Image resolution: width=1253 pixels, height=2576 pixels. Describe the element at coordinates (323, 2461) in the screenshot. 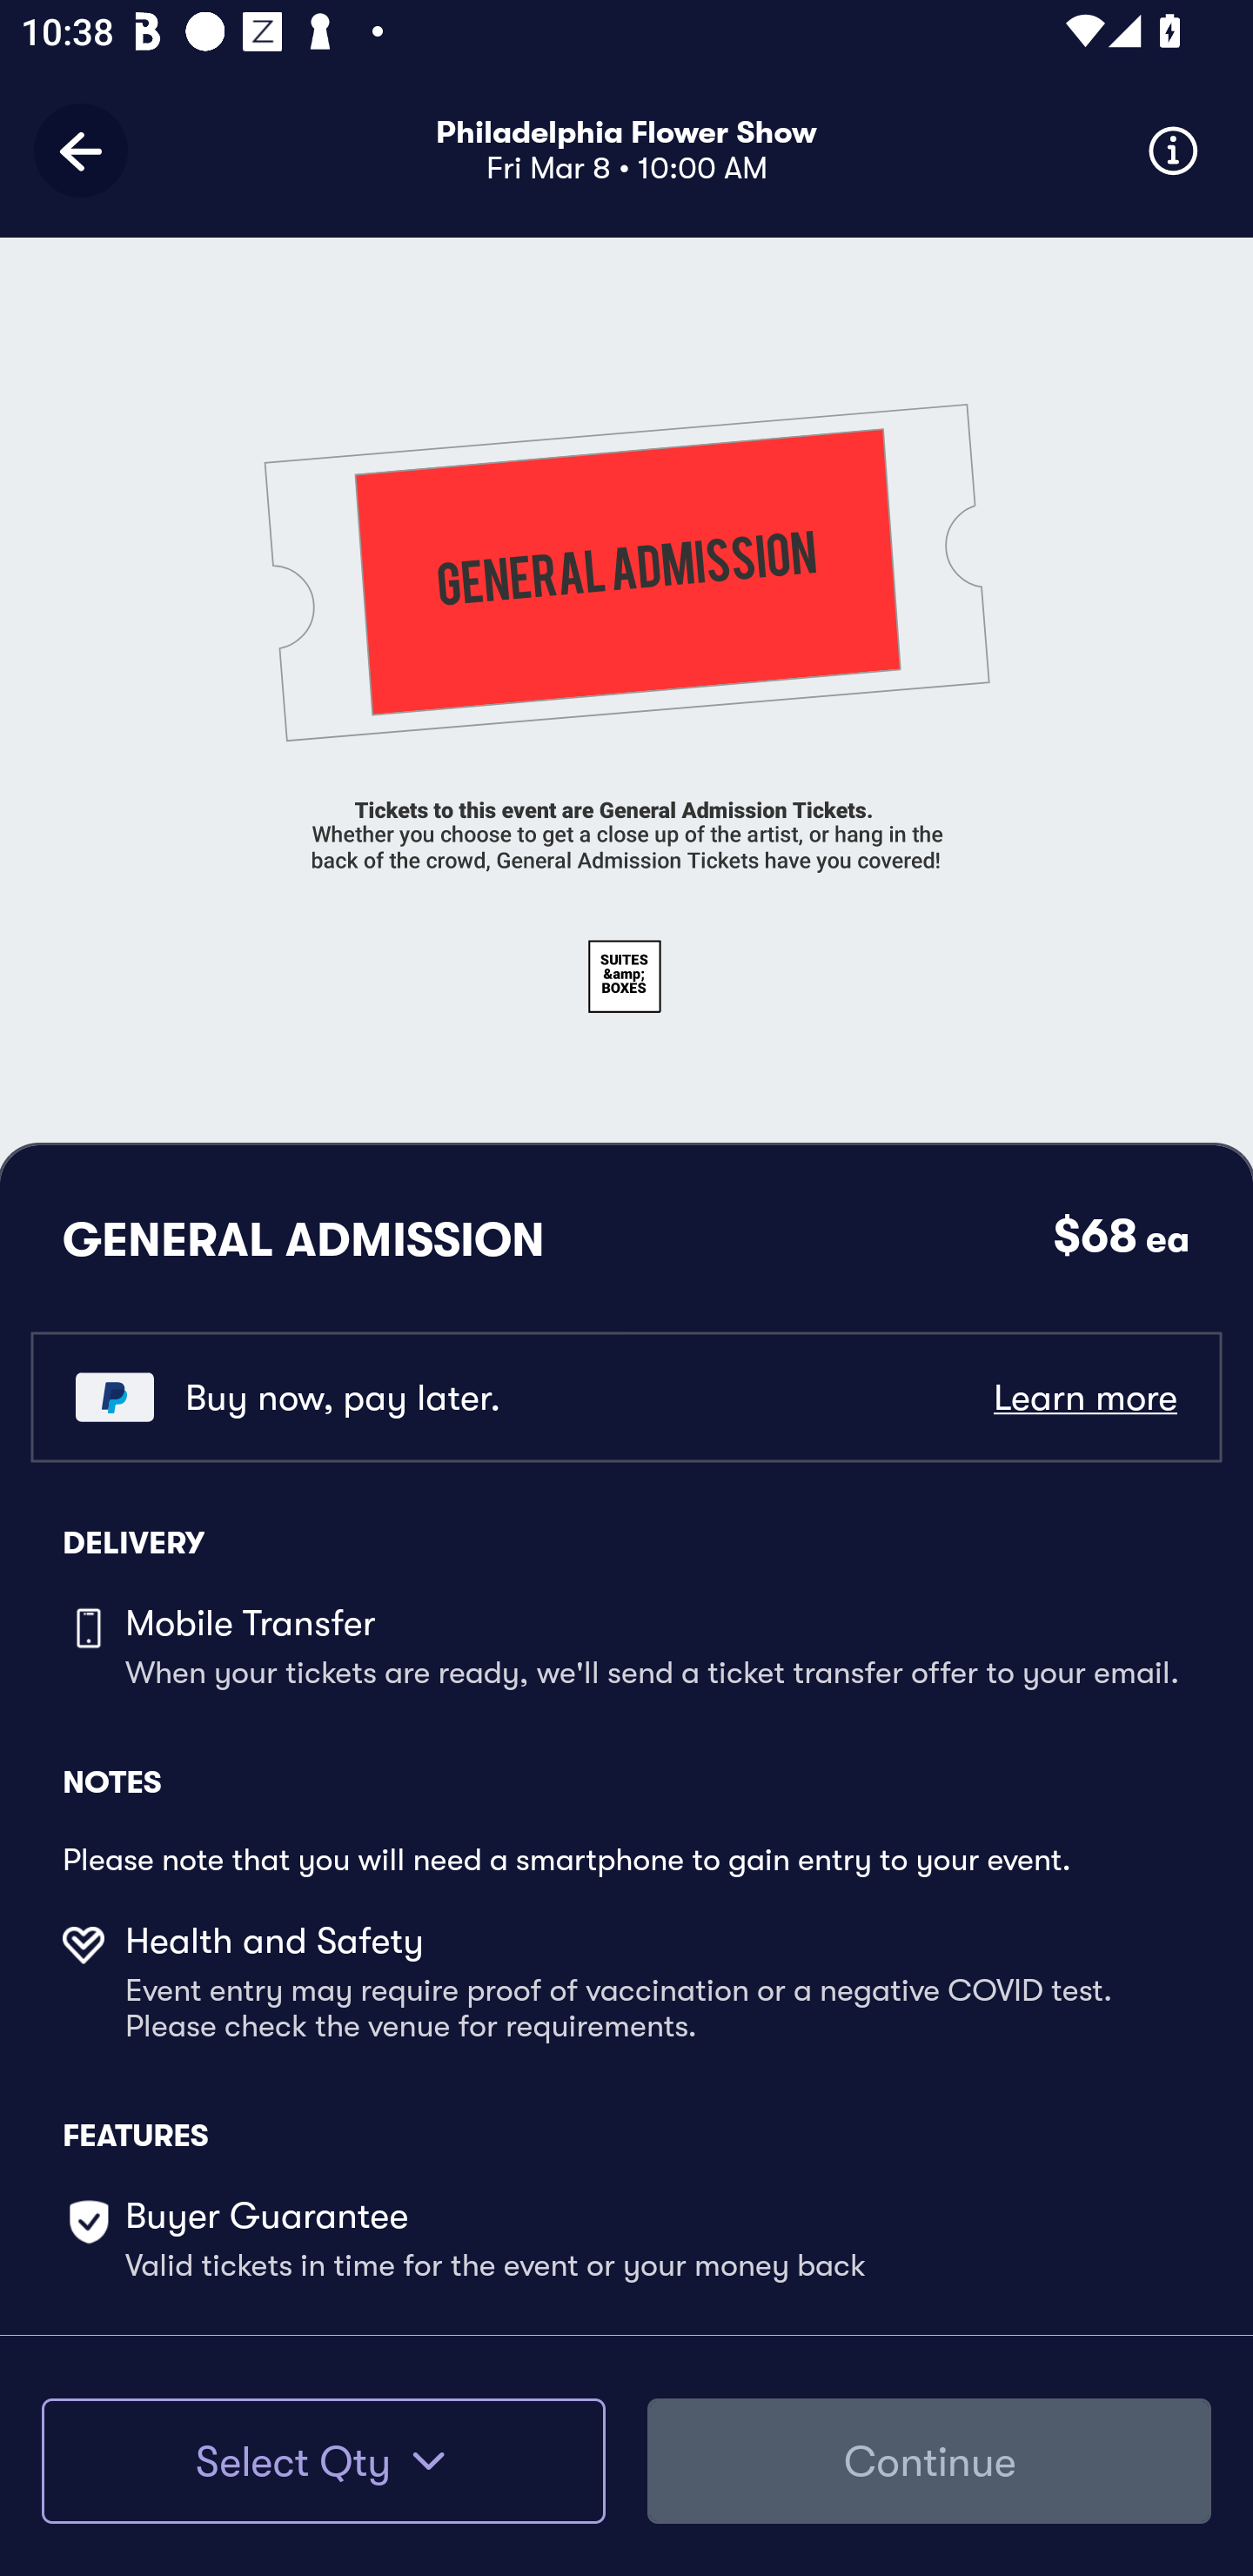

I see `Select Qty` at that location.